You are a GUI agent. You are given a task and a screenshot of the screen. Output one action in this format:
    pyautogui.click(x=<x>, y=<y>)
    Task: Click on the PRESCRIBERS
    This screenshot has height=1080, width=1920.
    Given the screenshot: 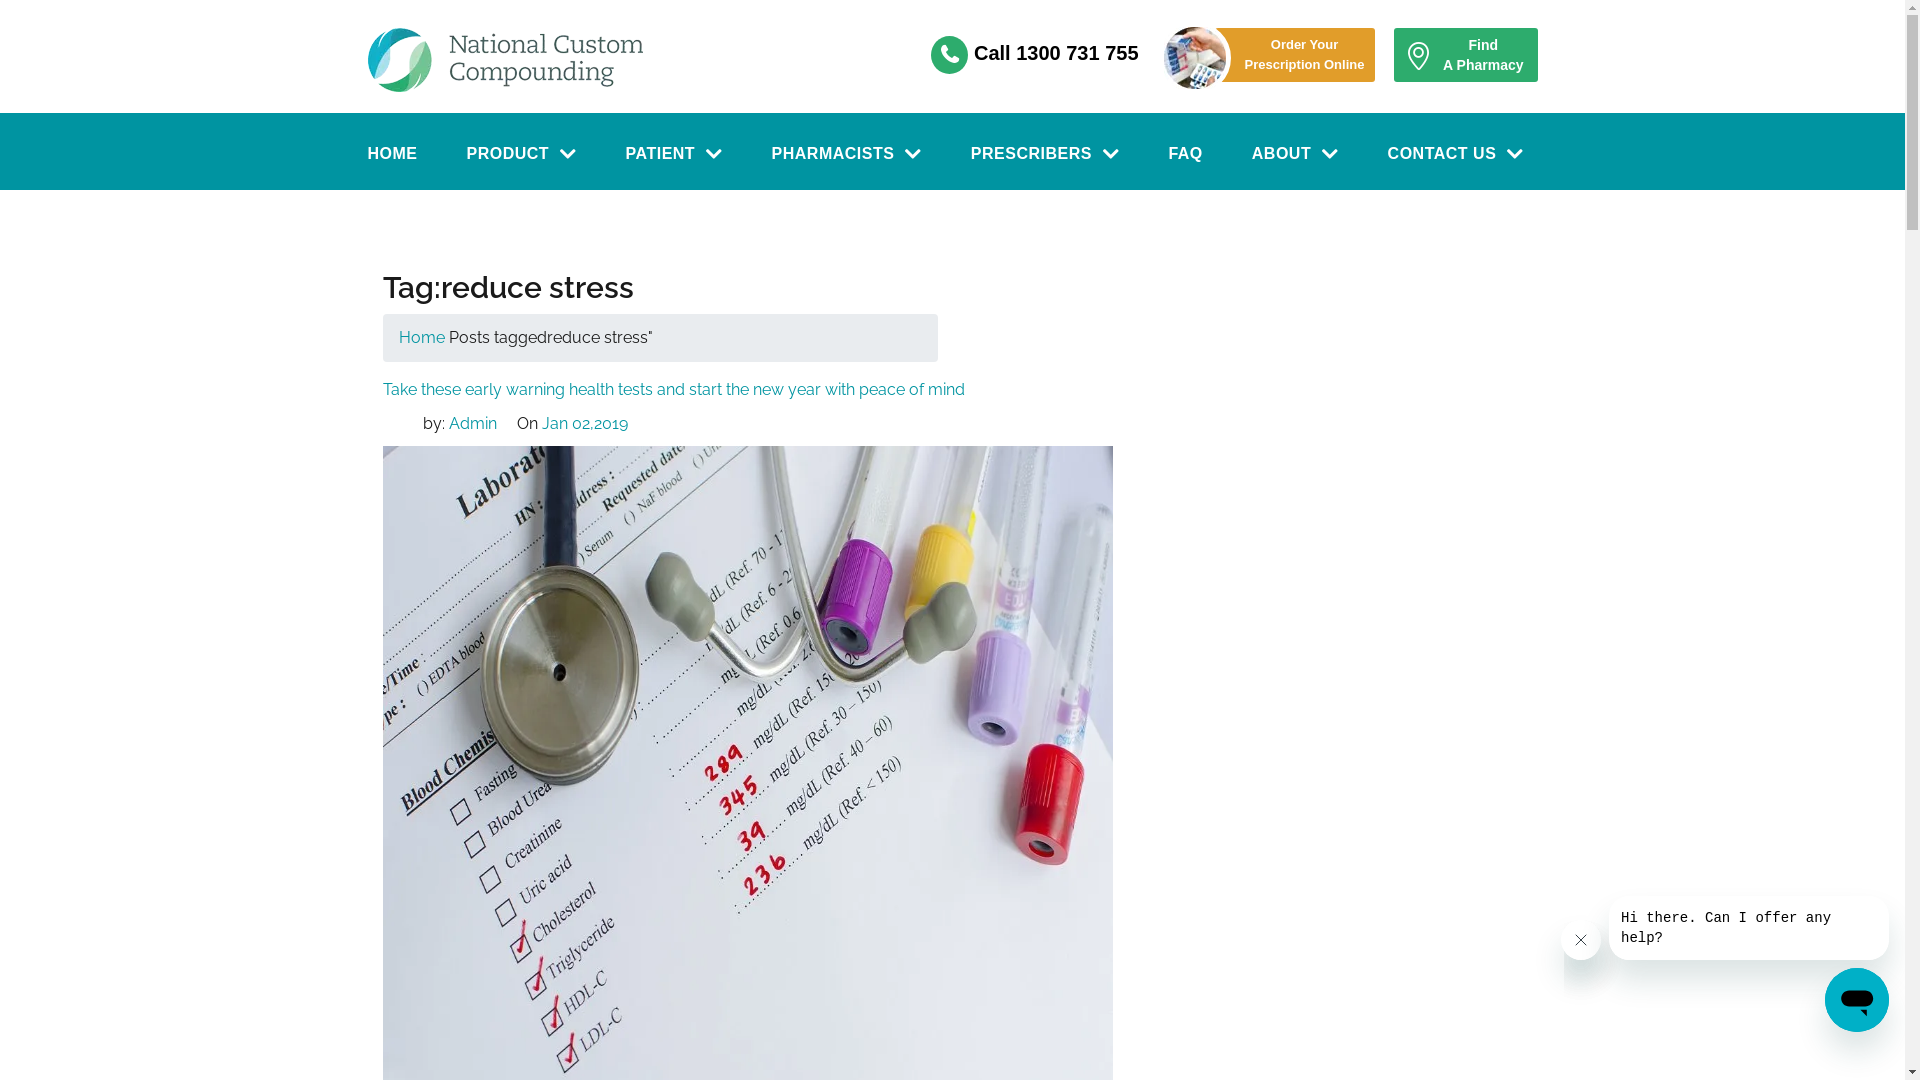 What is the action you would take?
    pyautogui.click(x=1046, y=154)
    